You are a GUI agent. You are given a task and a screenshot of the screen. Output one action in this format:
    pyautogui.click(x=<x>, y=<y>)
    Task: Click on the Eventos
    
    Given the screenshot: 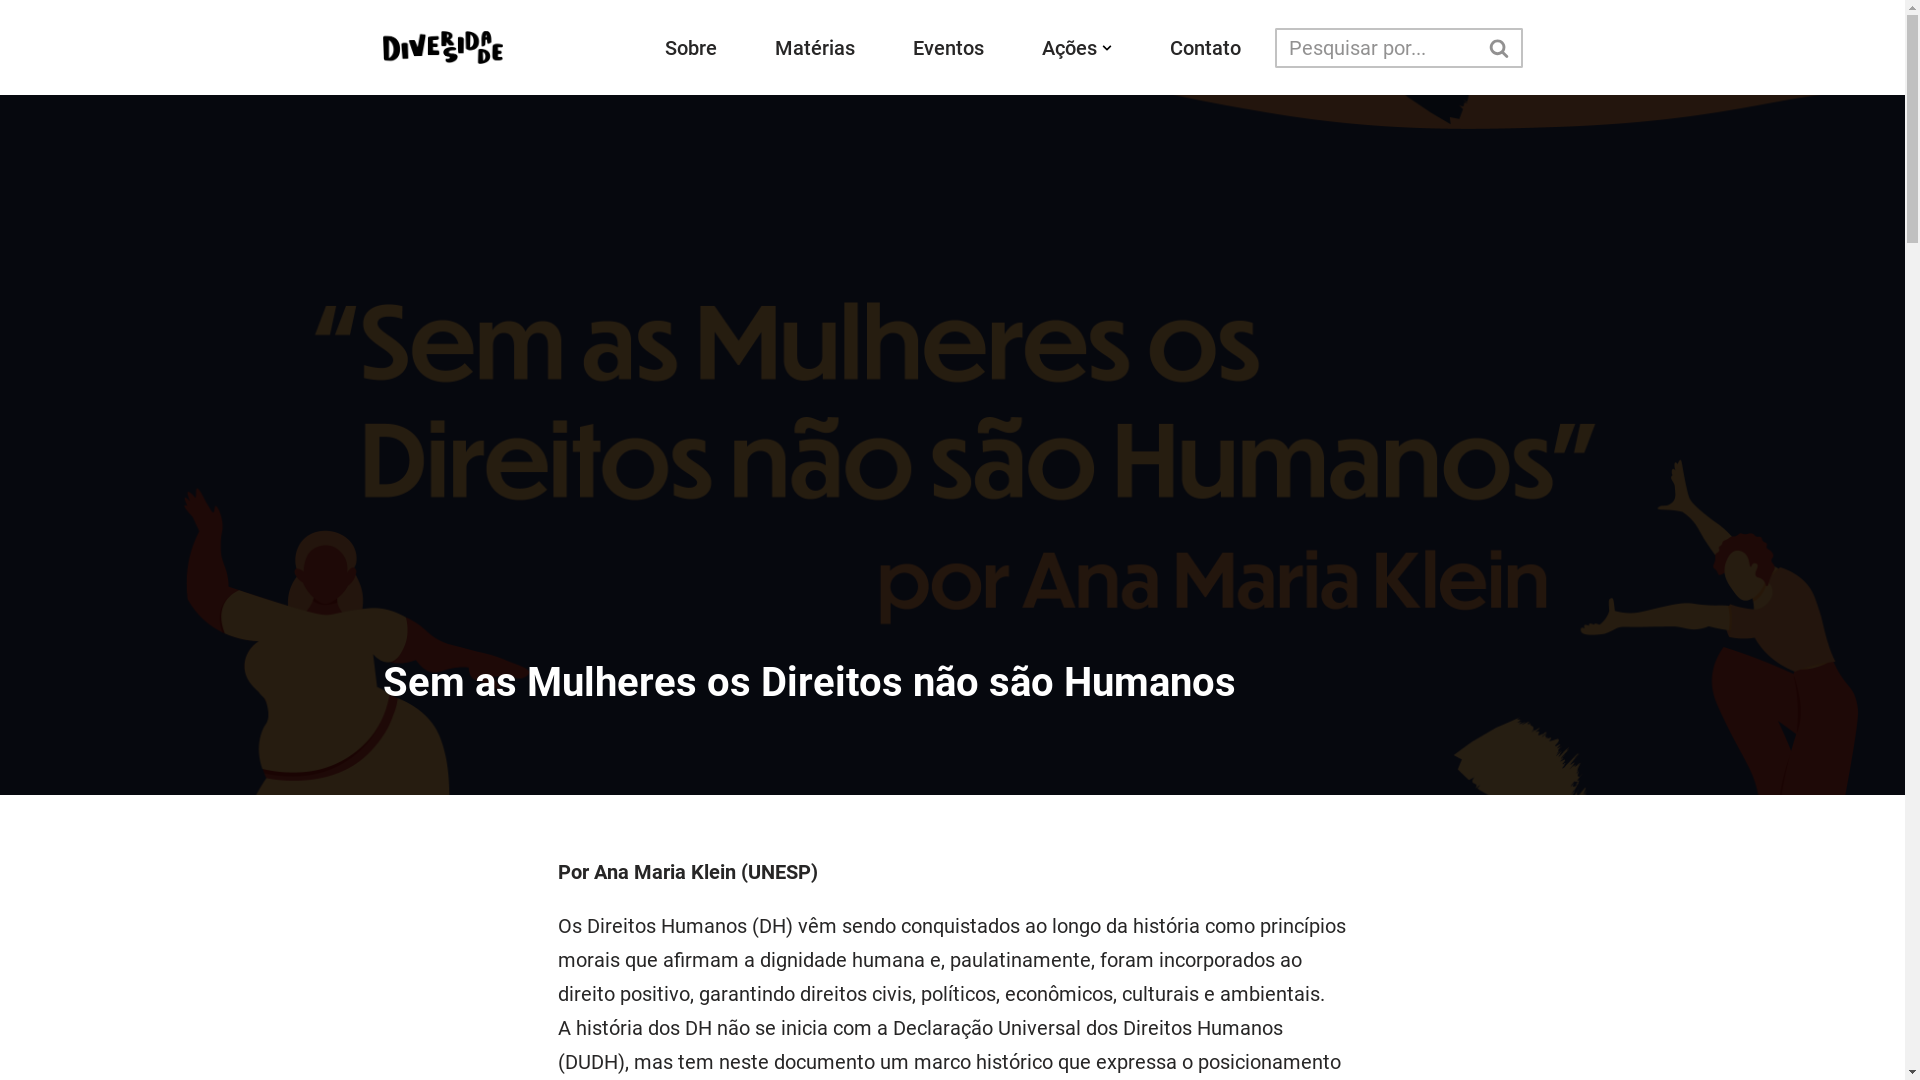 What is the action you would take?
    pyautogui.click(x=948, y=48)
    